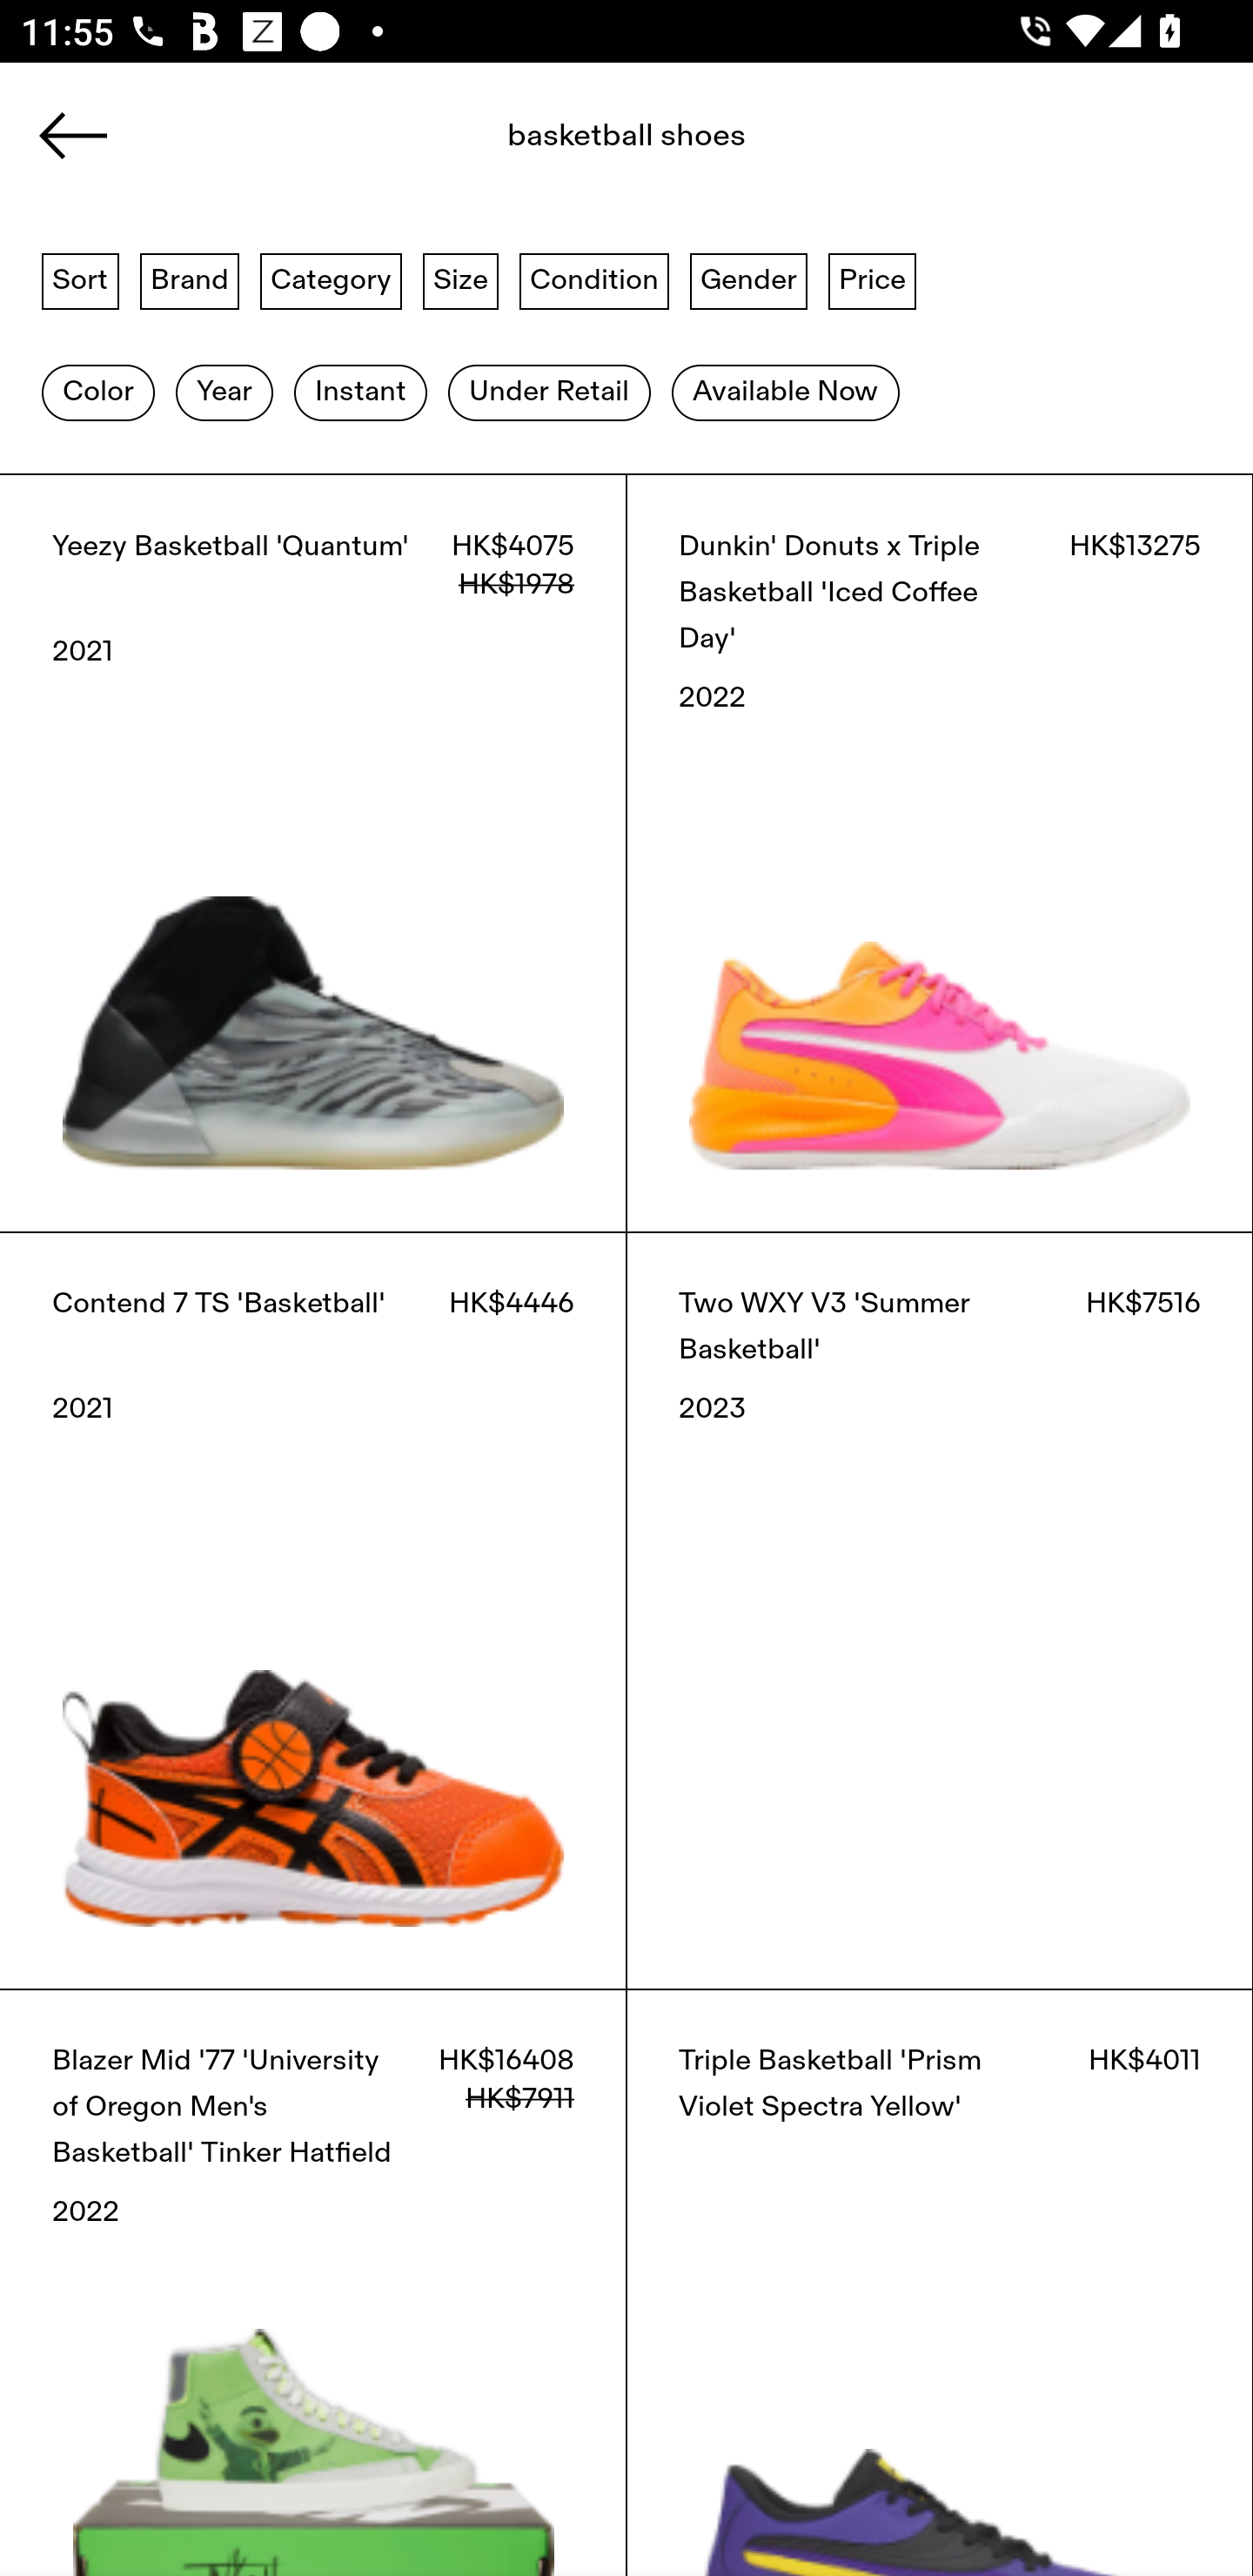  What do you see at coordinates (224, 392) in the screenshot?
I see `Year` at bounding box center [224, 392].